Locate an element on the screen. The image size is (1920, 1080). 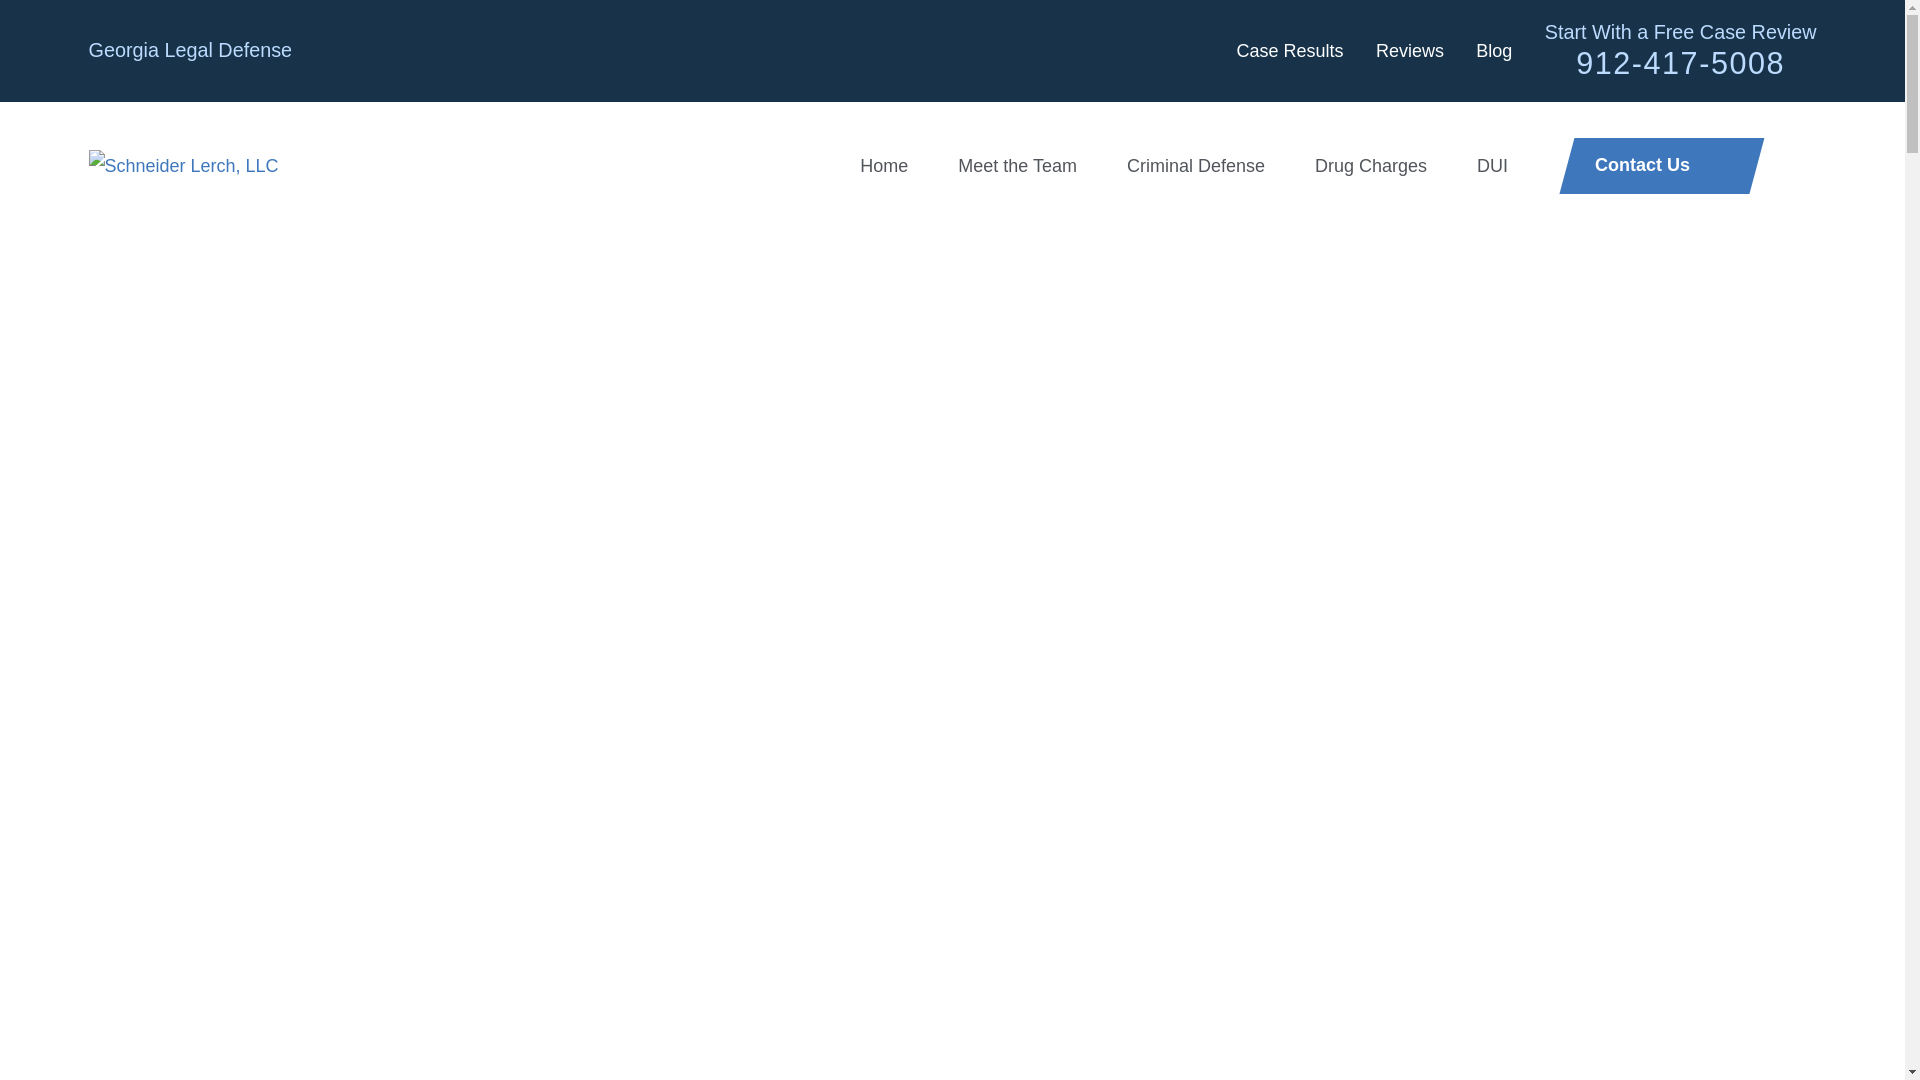
Meet the Team is located at coordinates (1018, 165).